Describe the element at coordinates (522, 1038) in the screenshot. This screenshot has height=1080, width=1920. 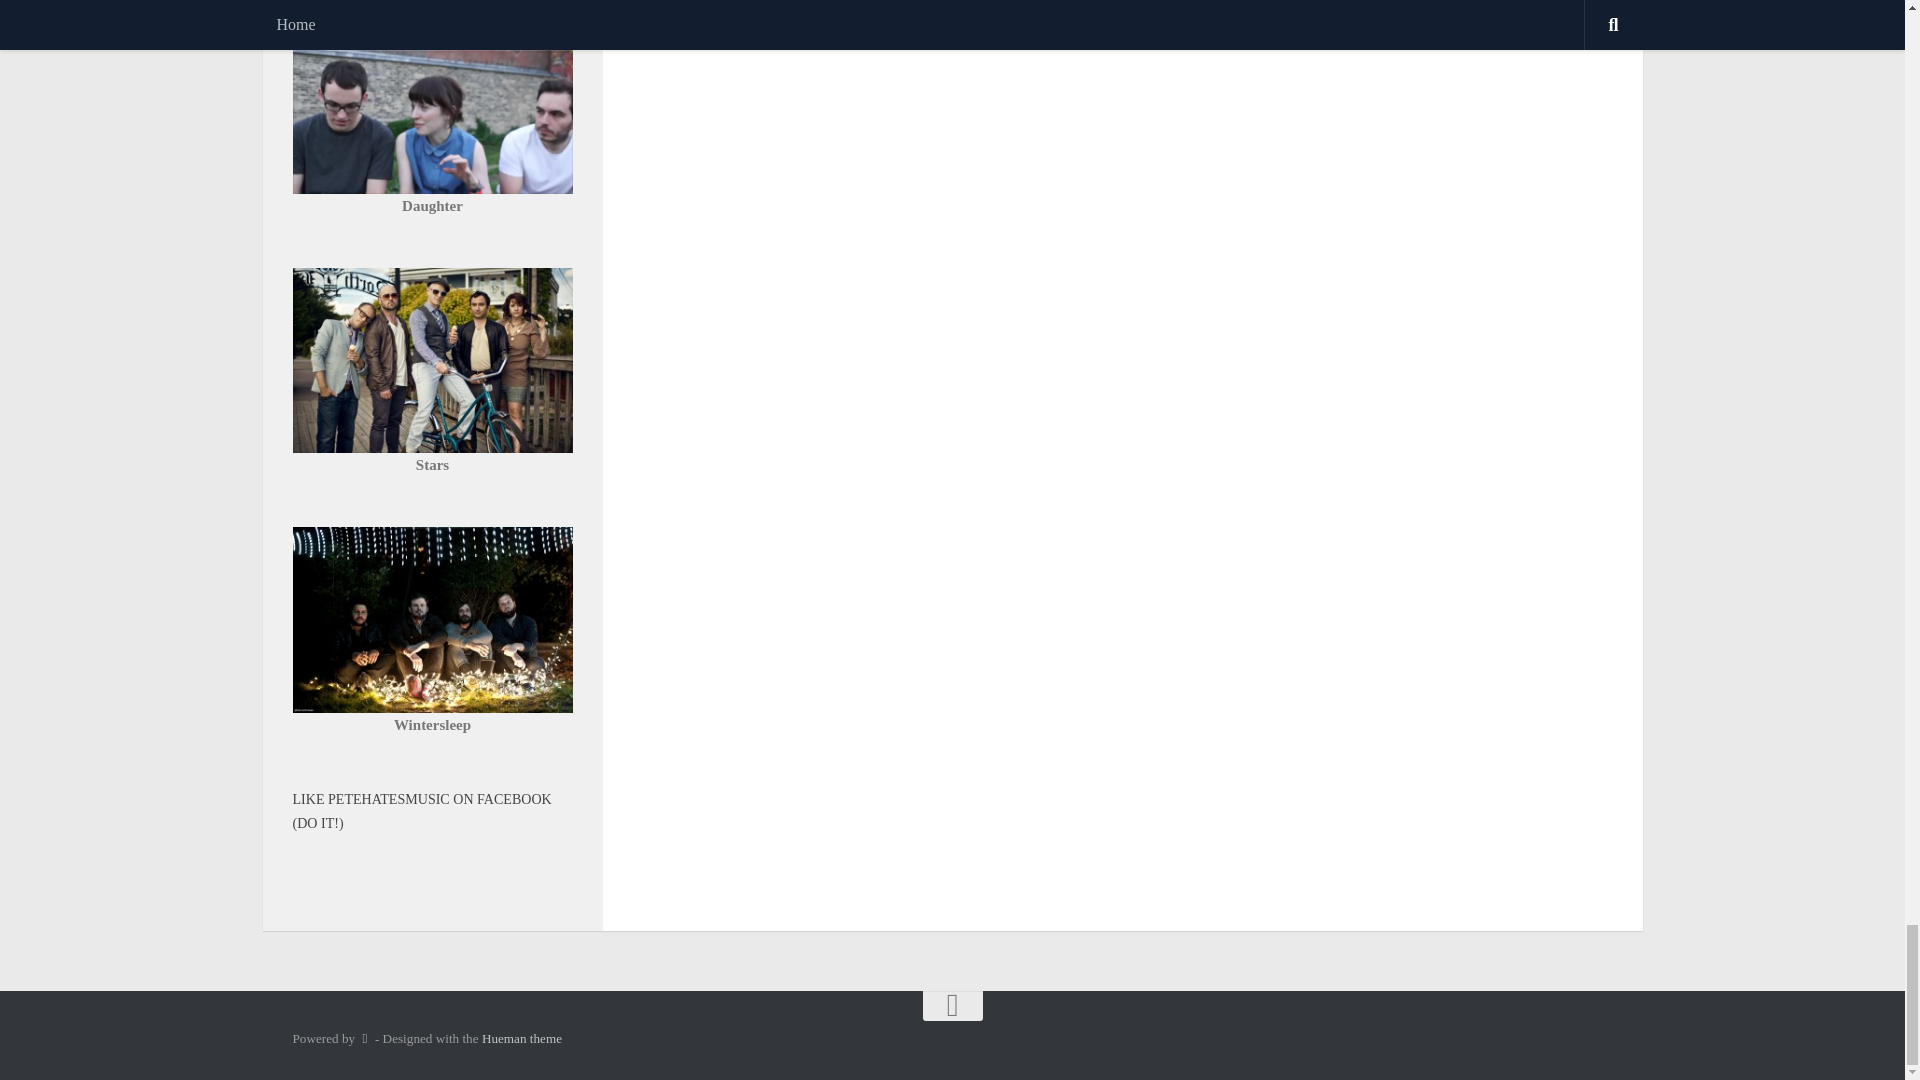
I see `Hueman theme` at that location.